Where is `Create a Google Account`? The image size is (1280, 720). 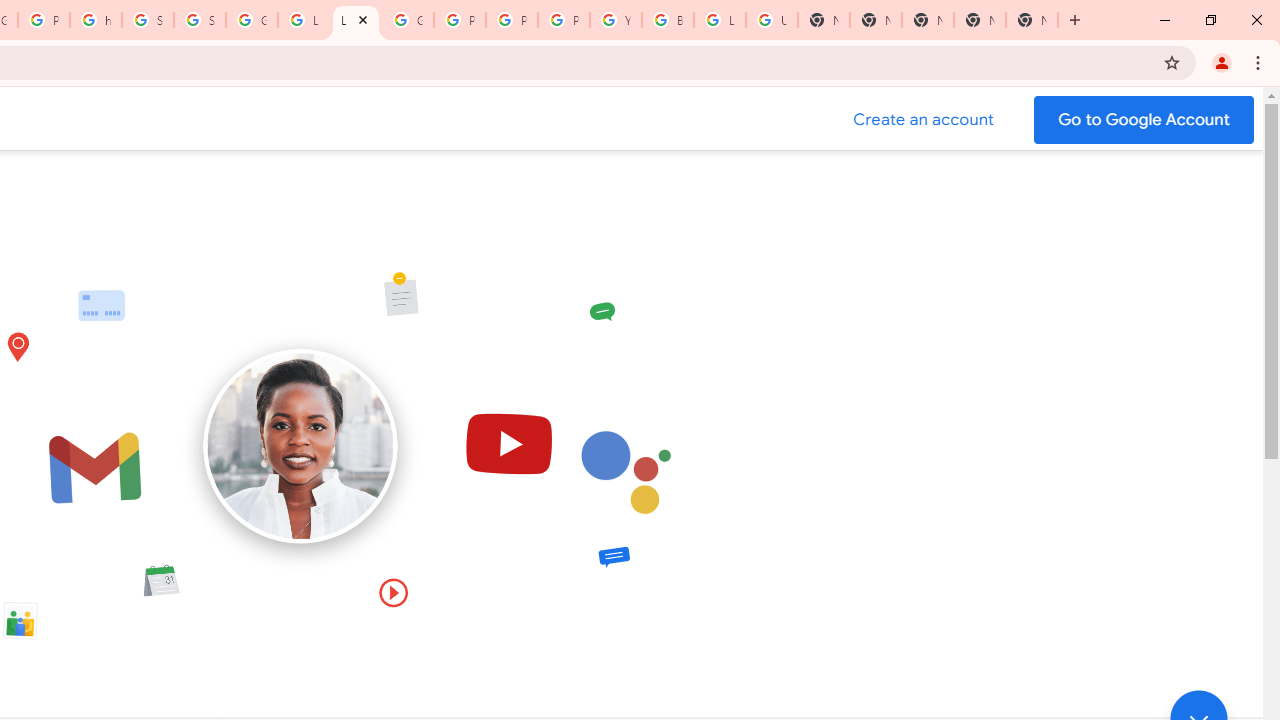 Create a Google Account is located at coordinates (924, 120).